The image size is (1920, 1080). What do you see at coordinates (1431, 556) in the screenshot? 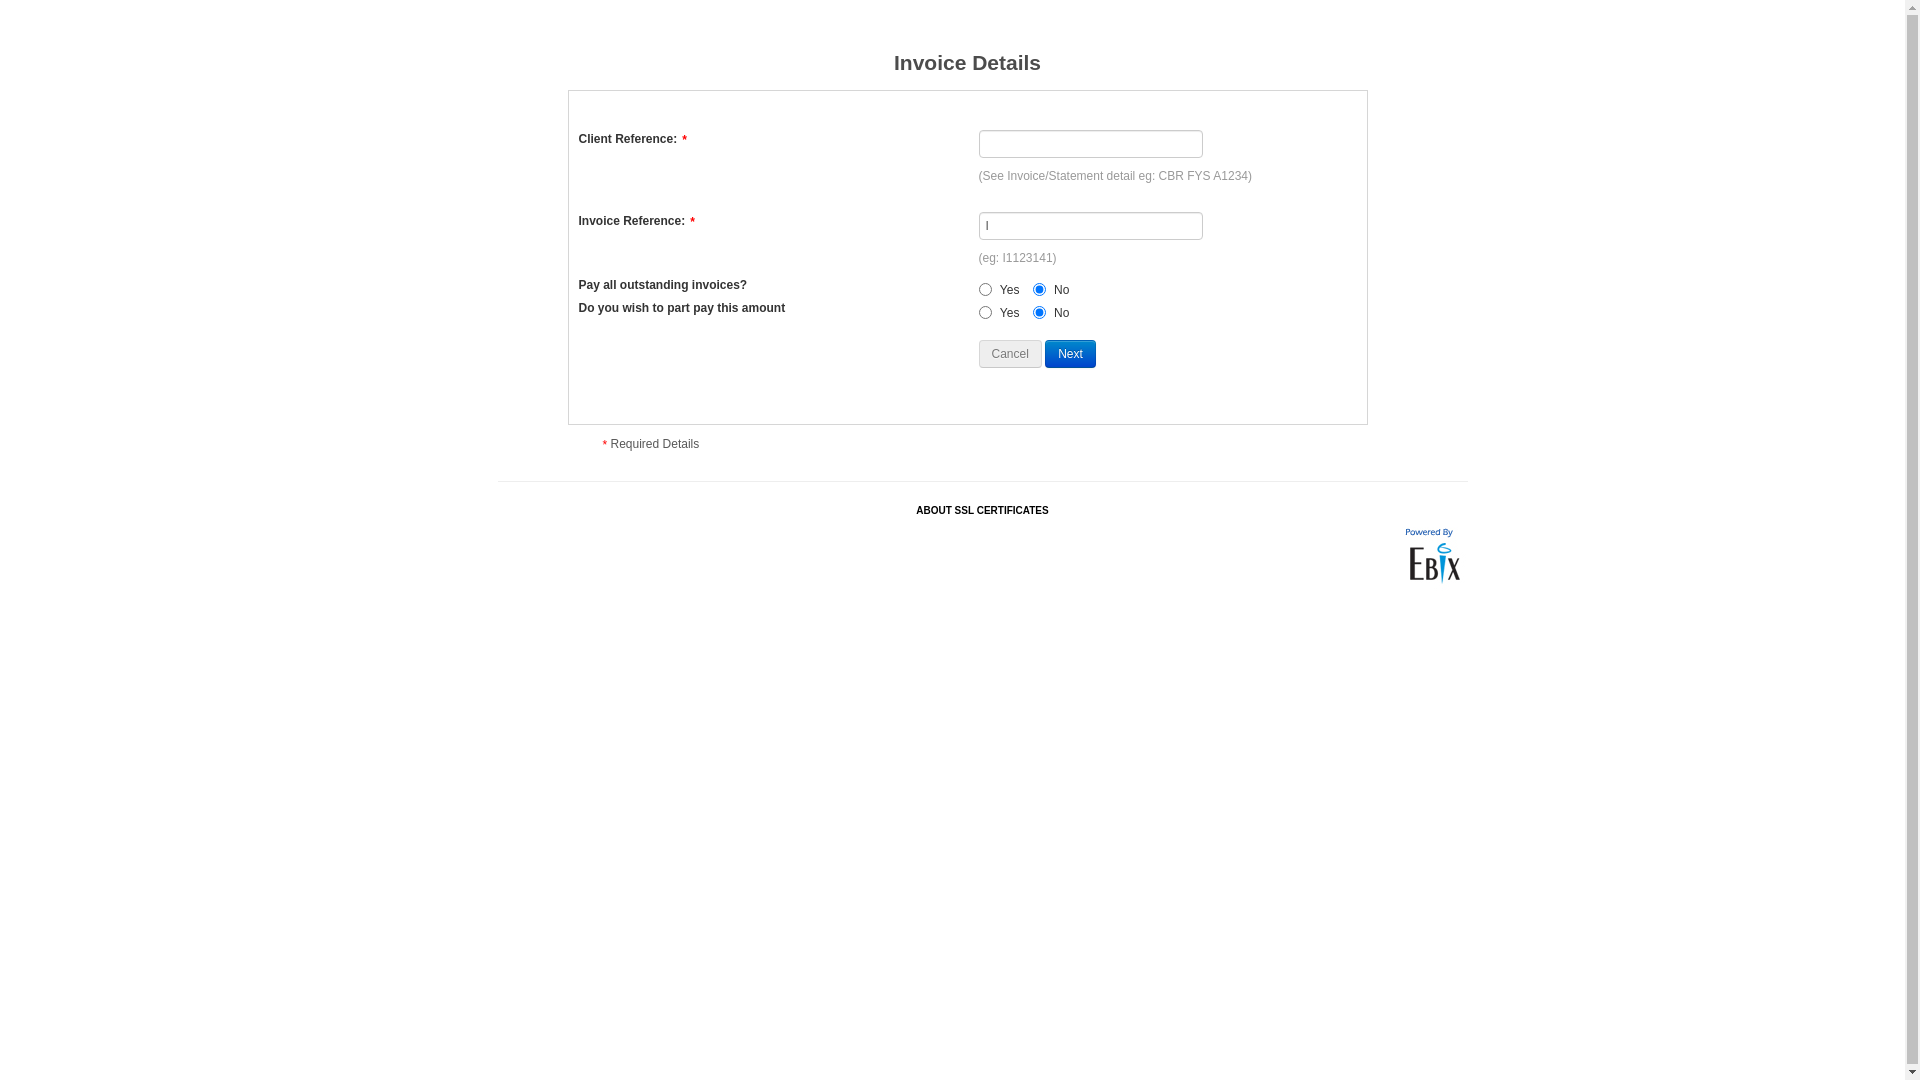
I see `2.02.92` at bounding box center [1431, 556].